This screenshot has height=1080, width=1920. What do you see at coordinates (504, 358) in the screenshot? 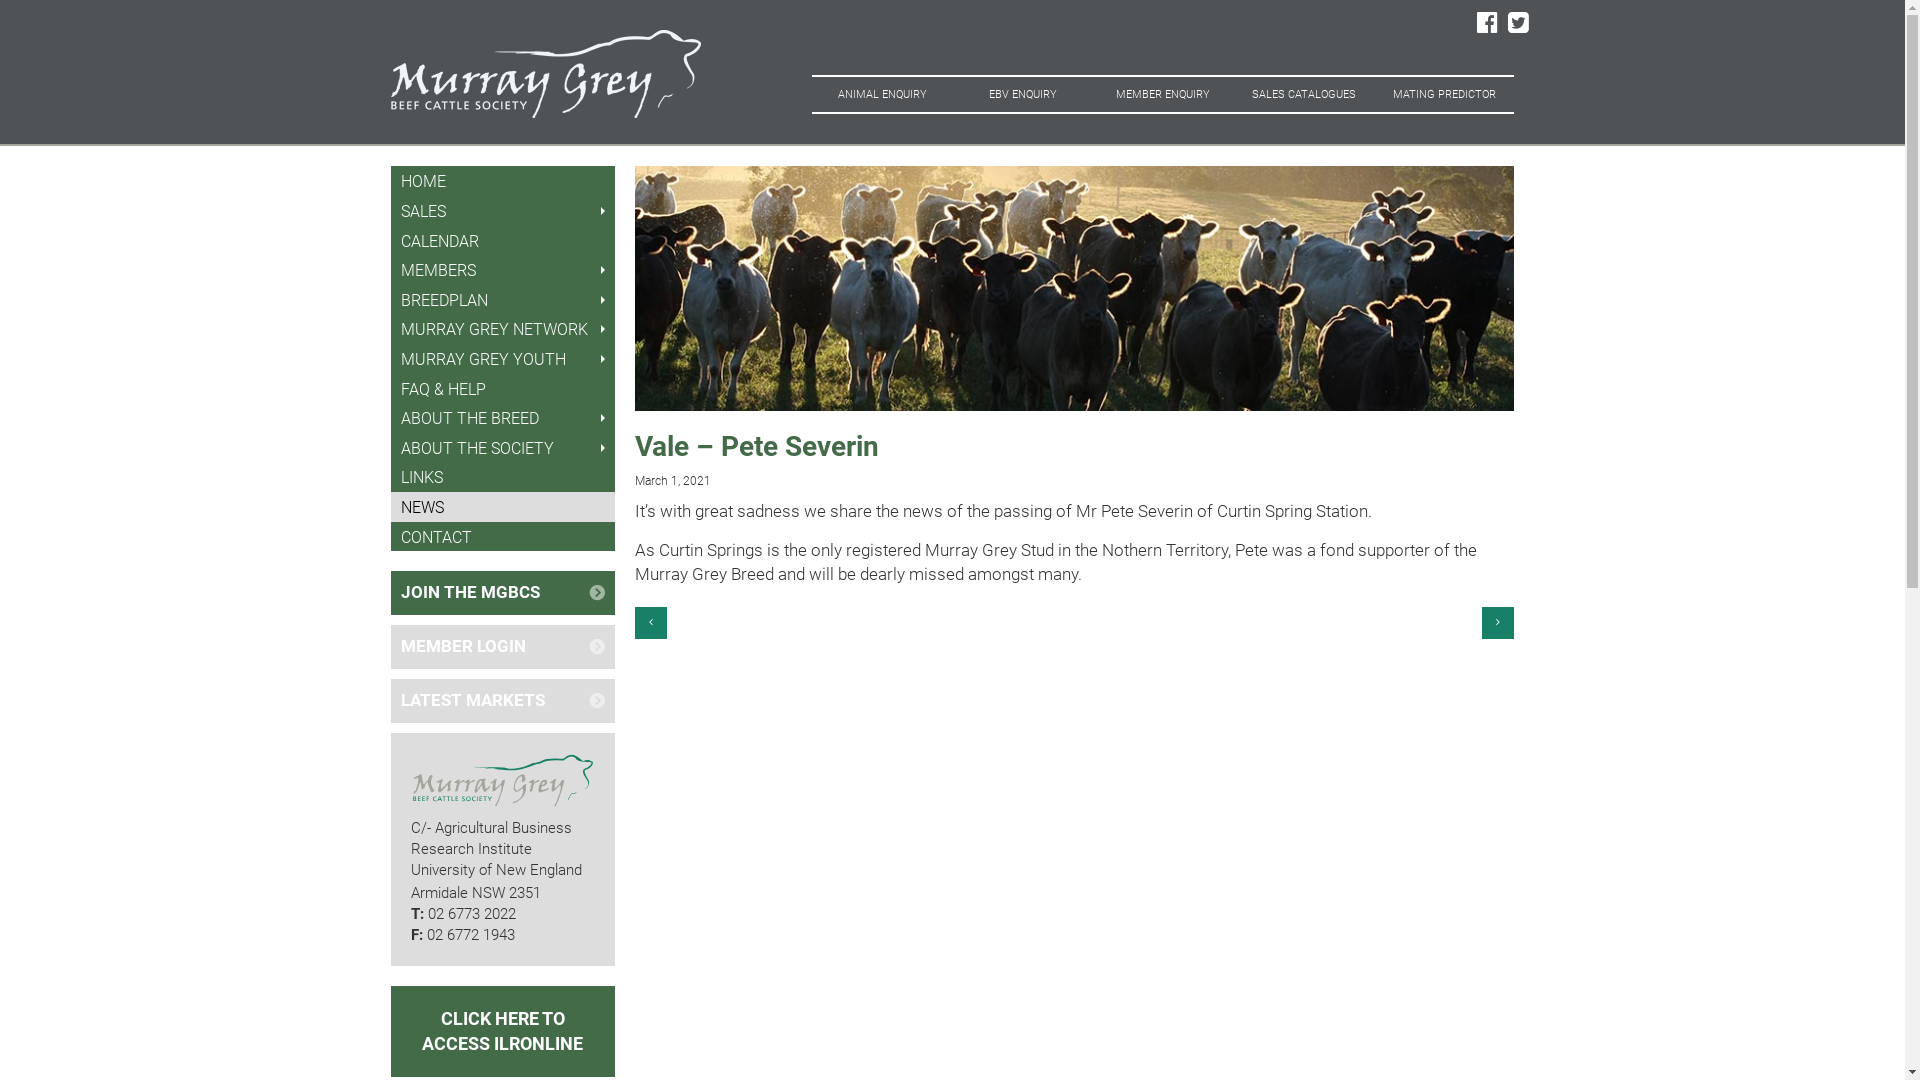
I see `MURRAY GREY YOUTH` at bounding box center [504, 358].